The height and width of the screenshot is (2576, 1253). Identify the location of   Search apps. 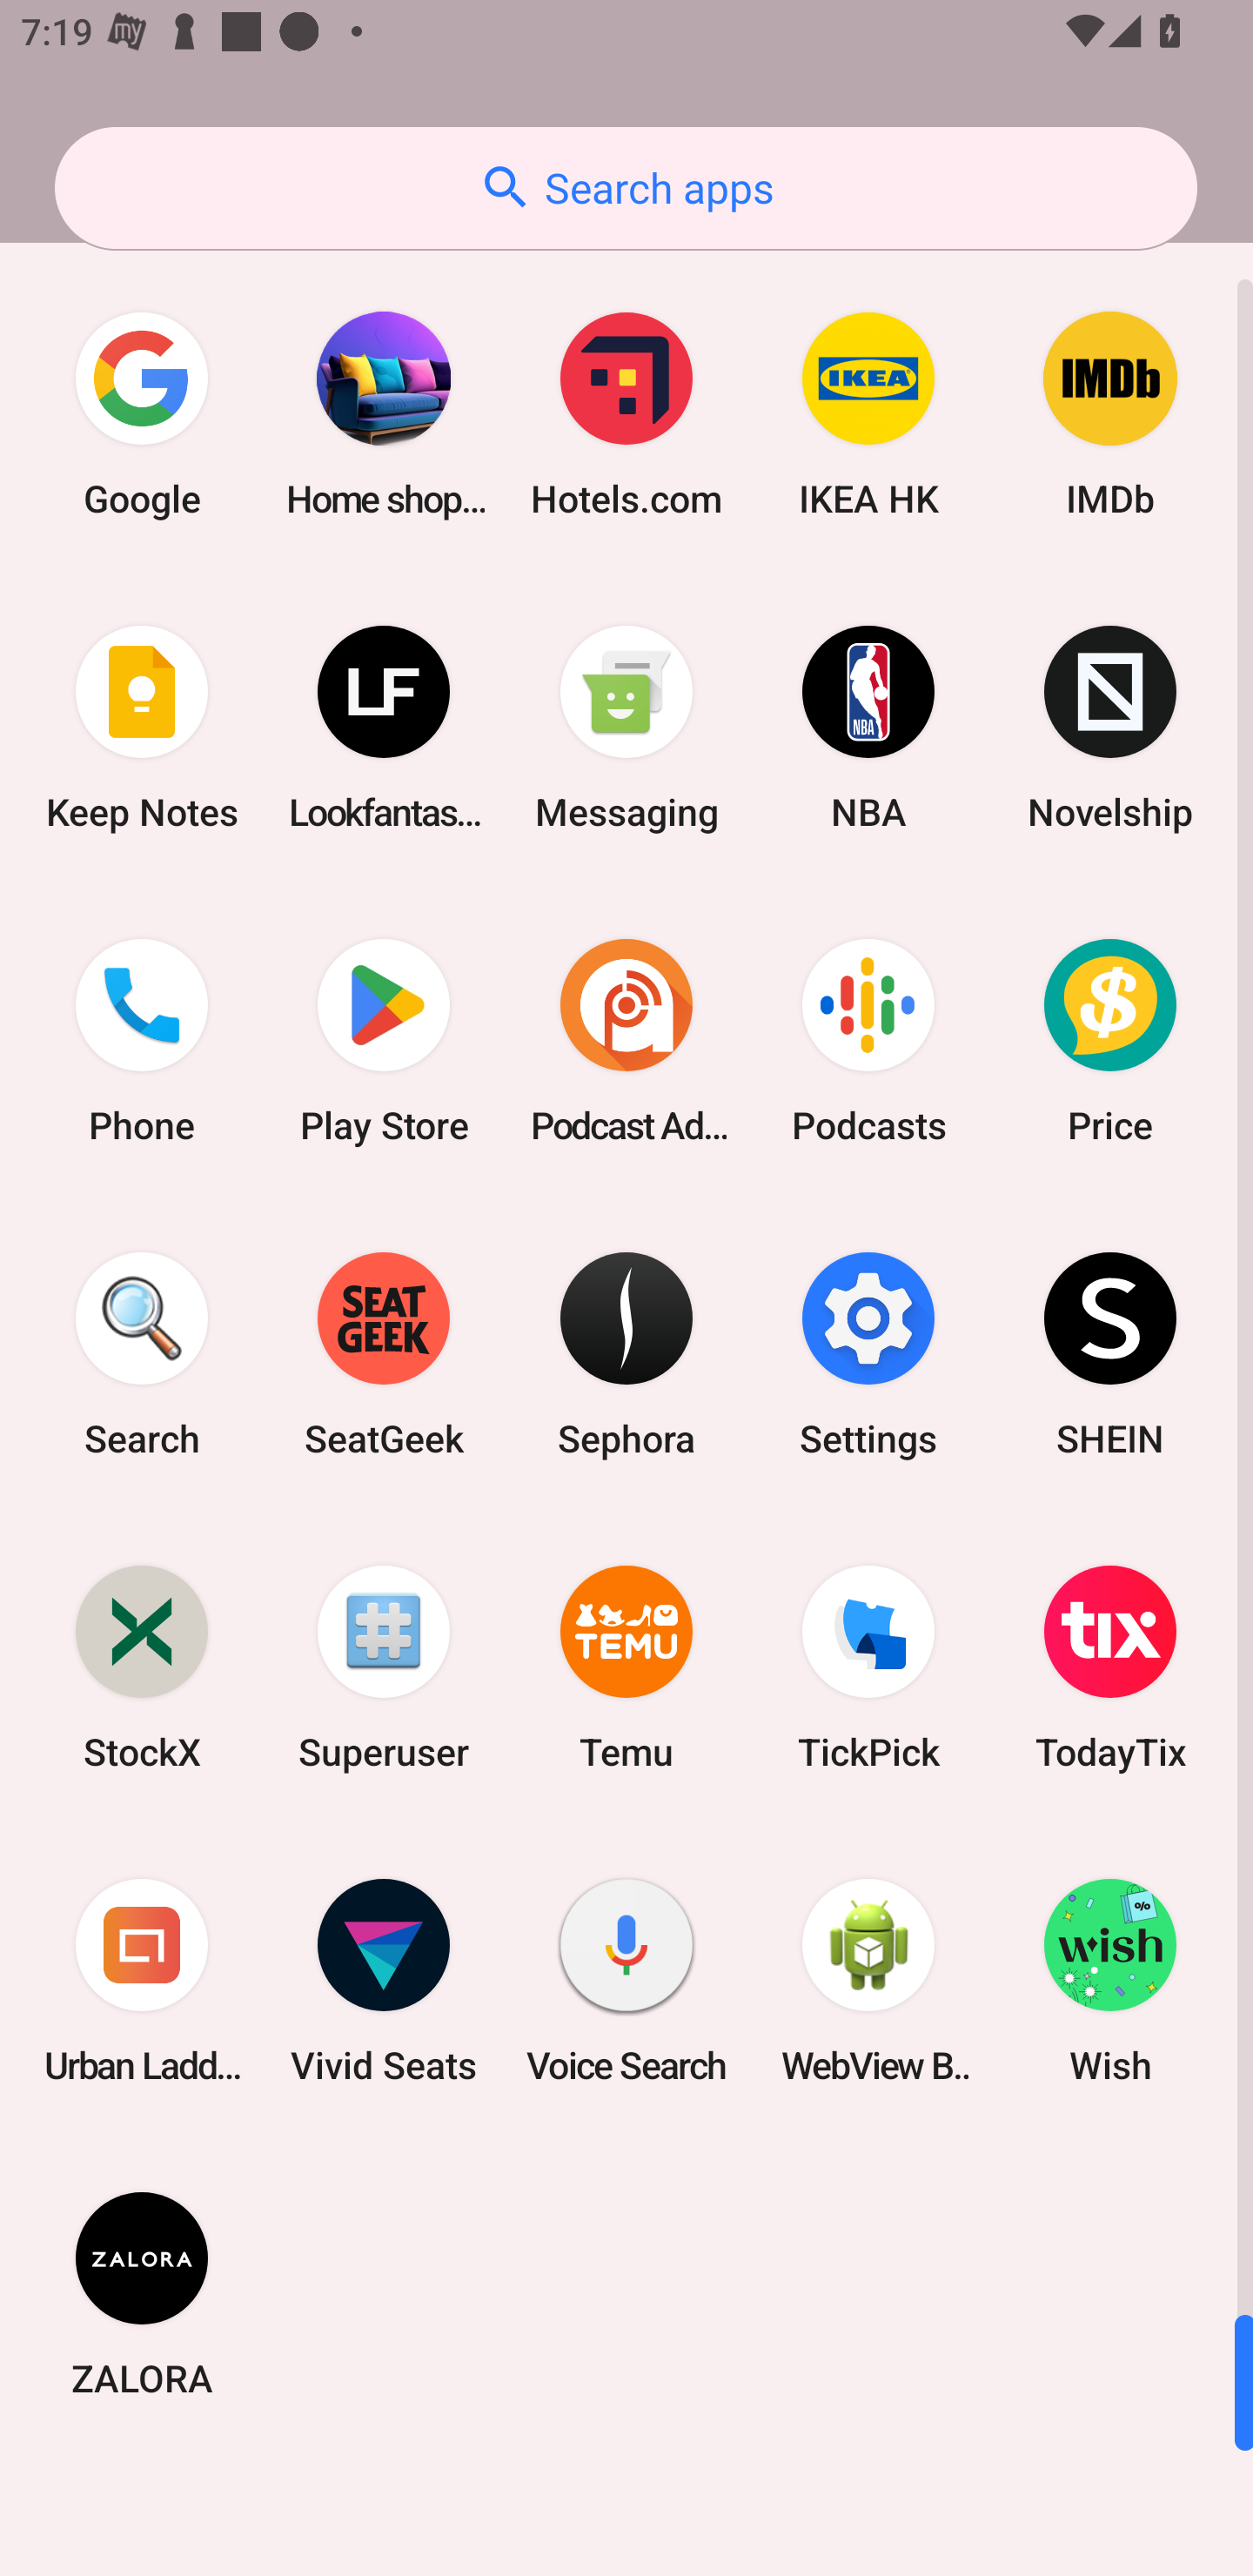
(626, 188).